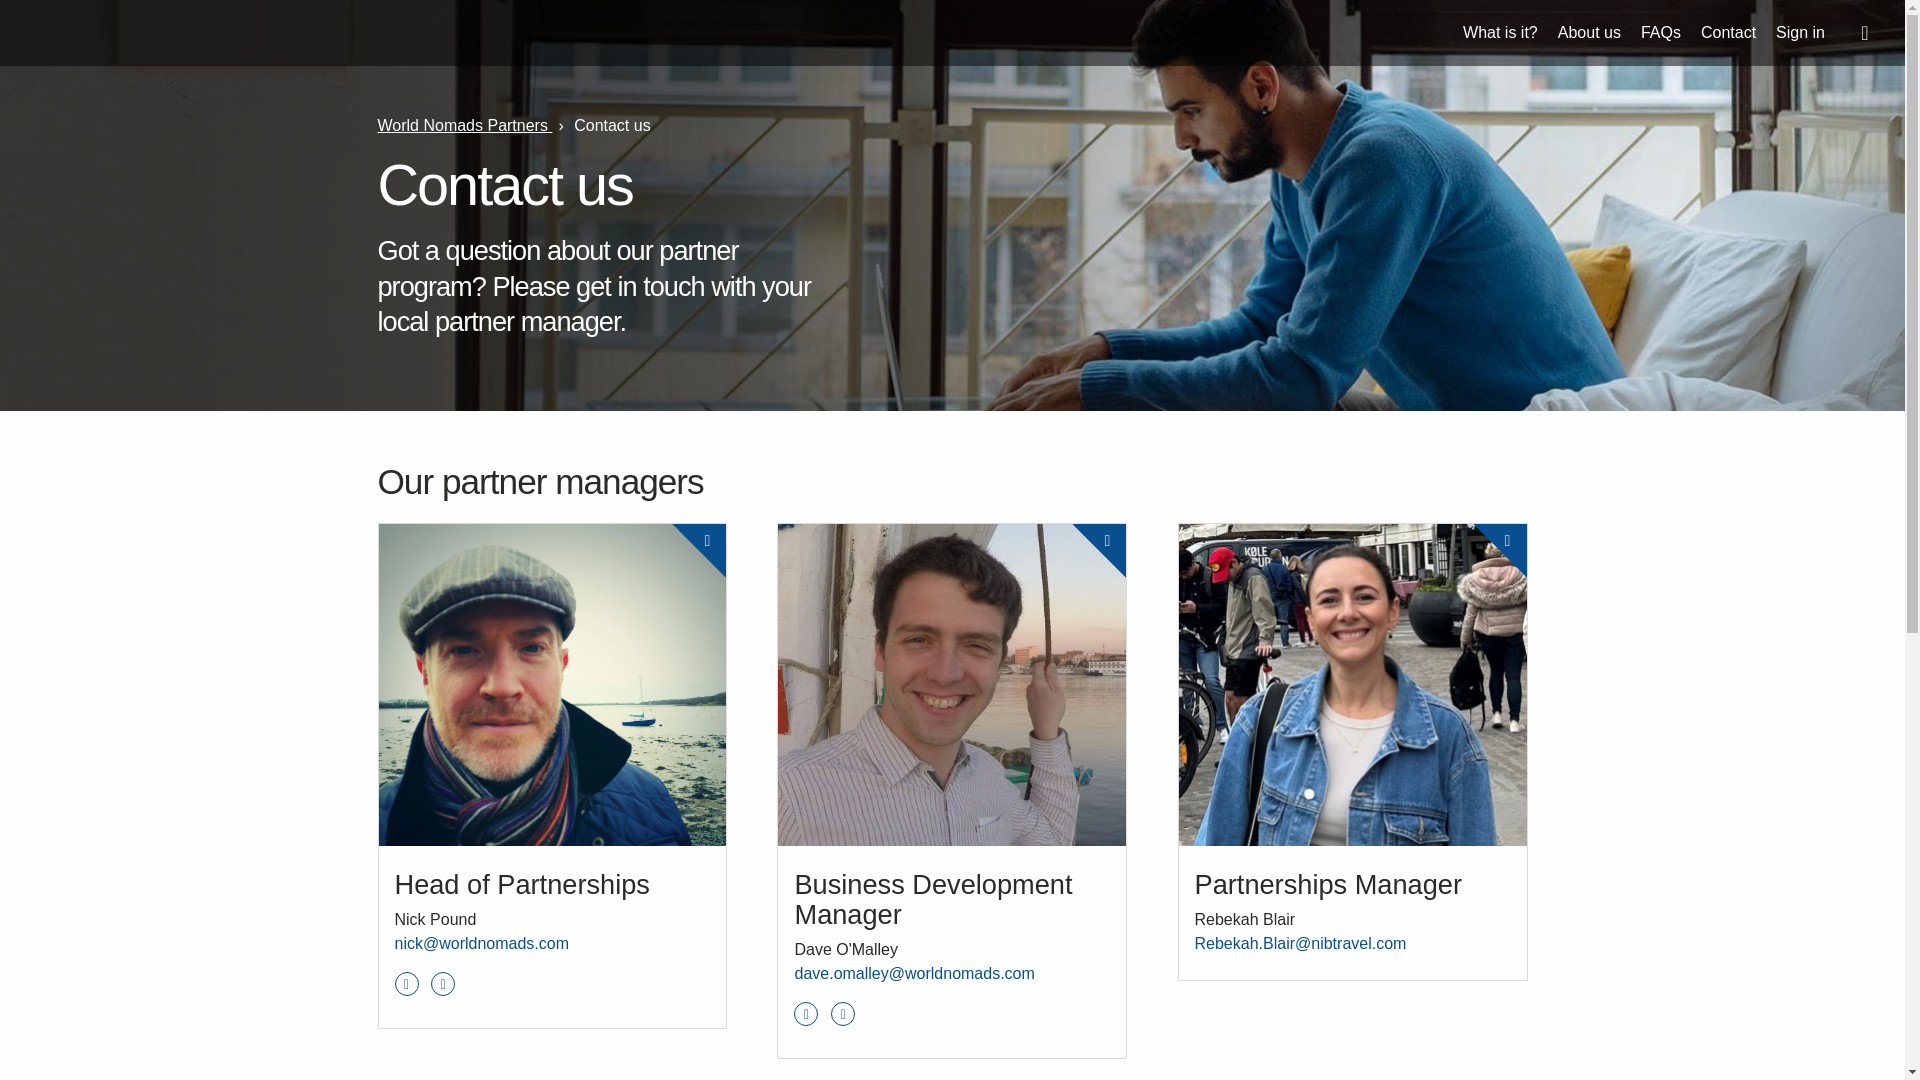  What do you see at coordinates (465, 124) in the screenshot?
I see `World Nomads Partners` at bounding box center [465, 124].